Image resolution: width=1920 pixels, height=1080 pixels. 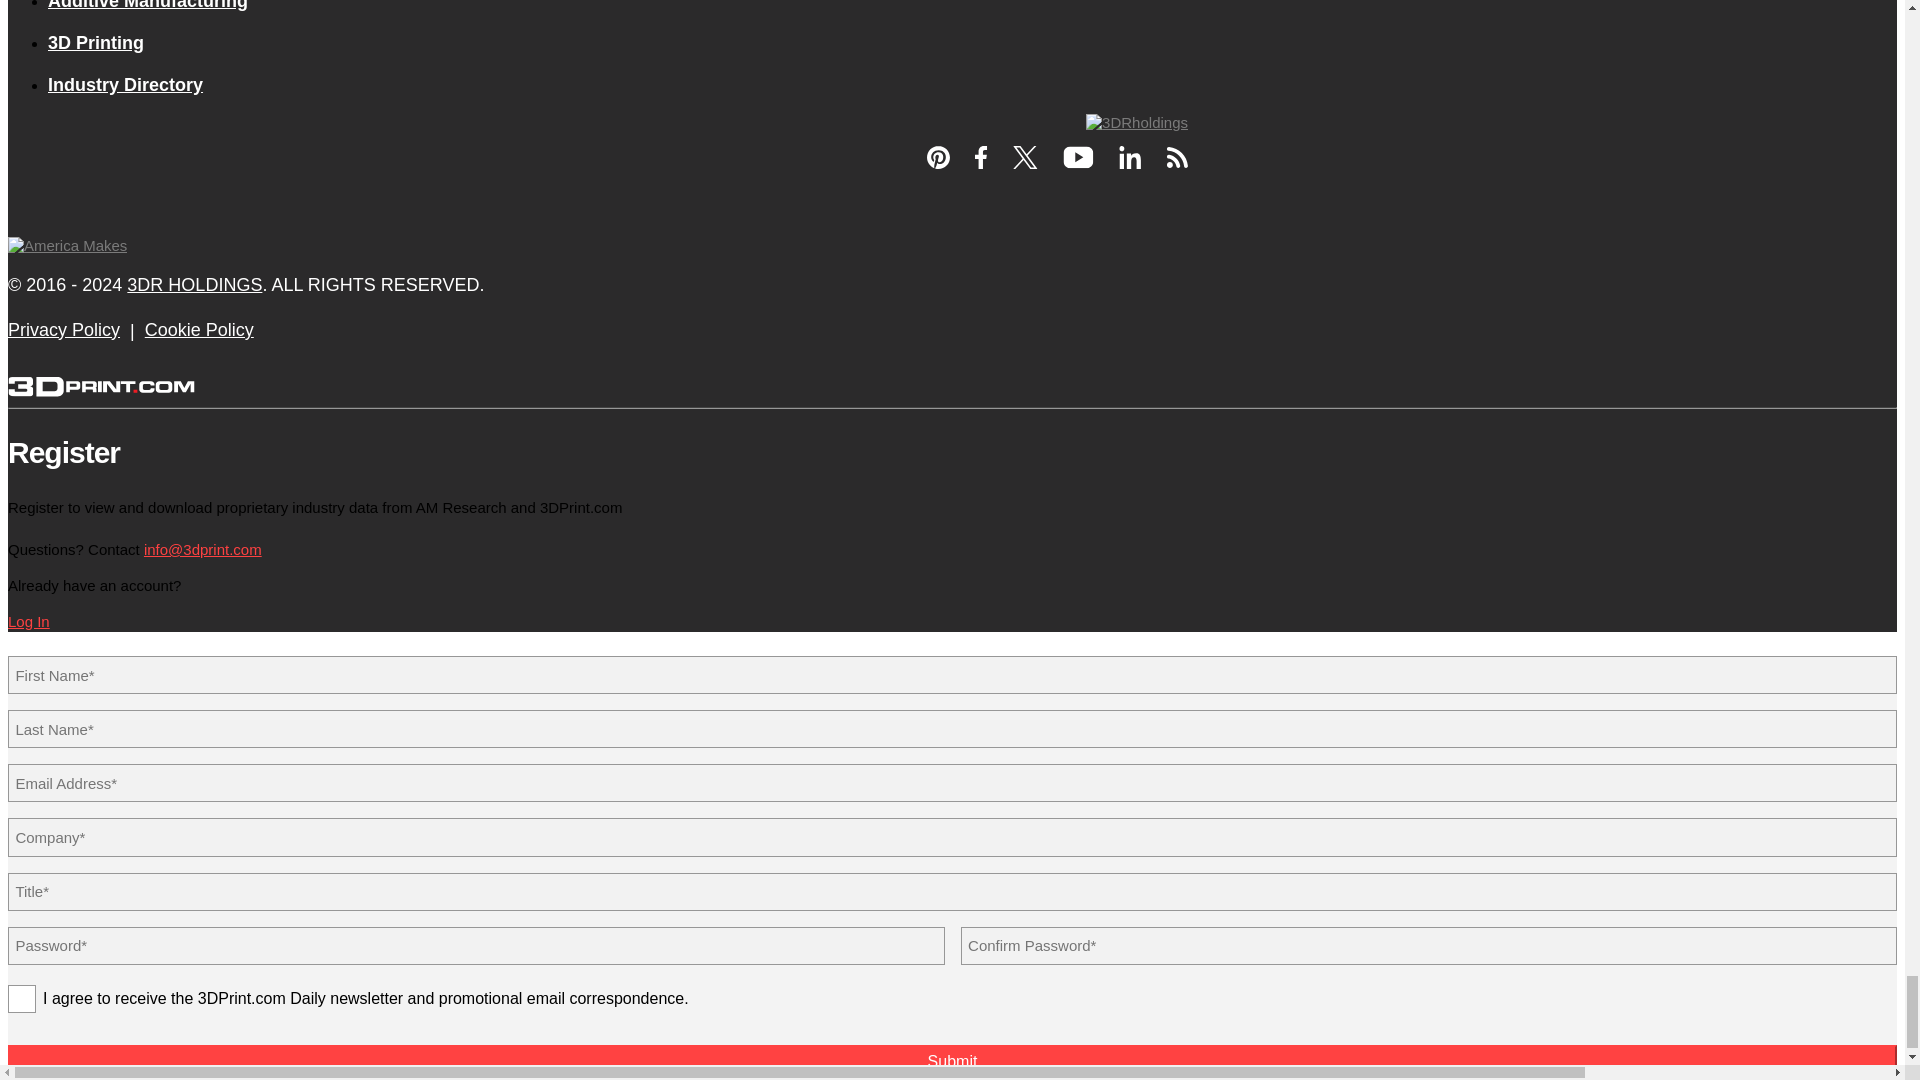 I want to click on Submit, so click(x=952, y=1062).